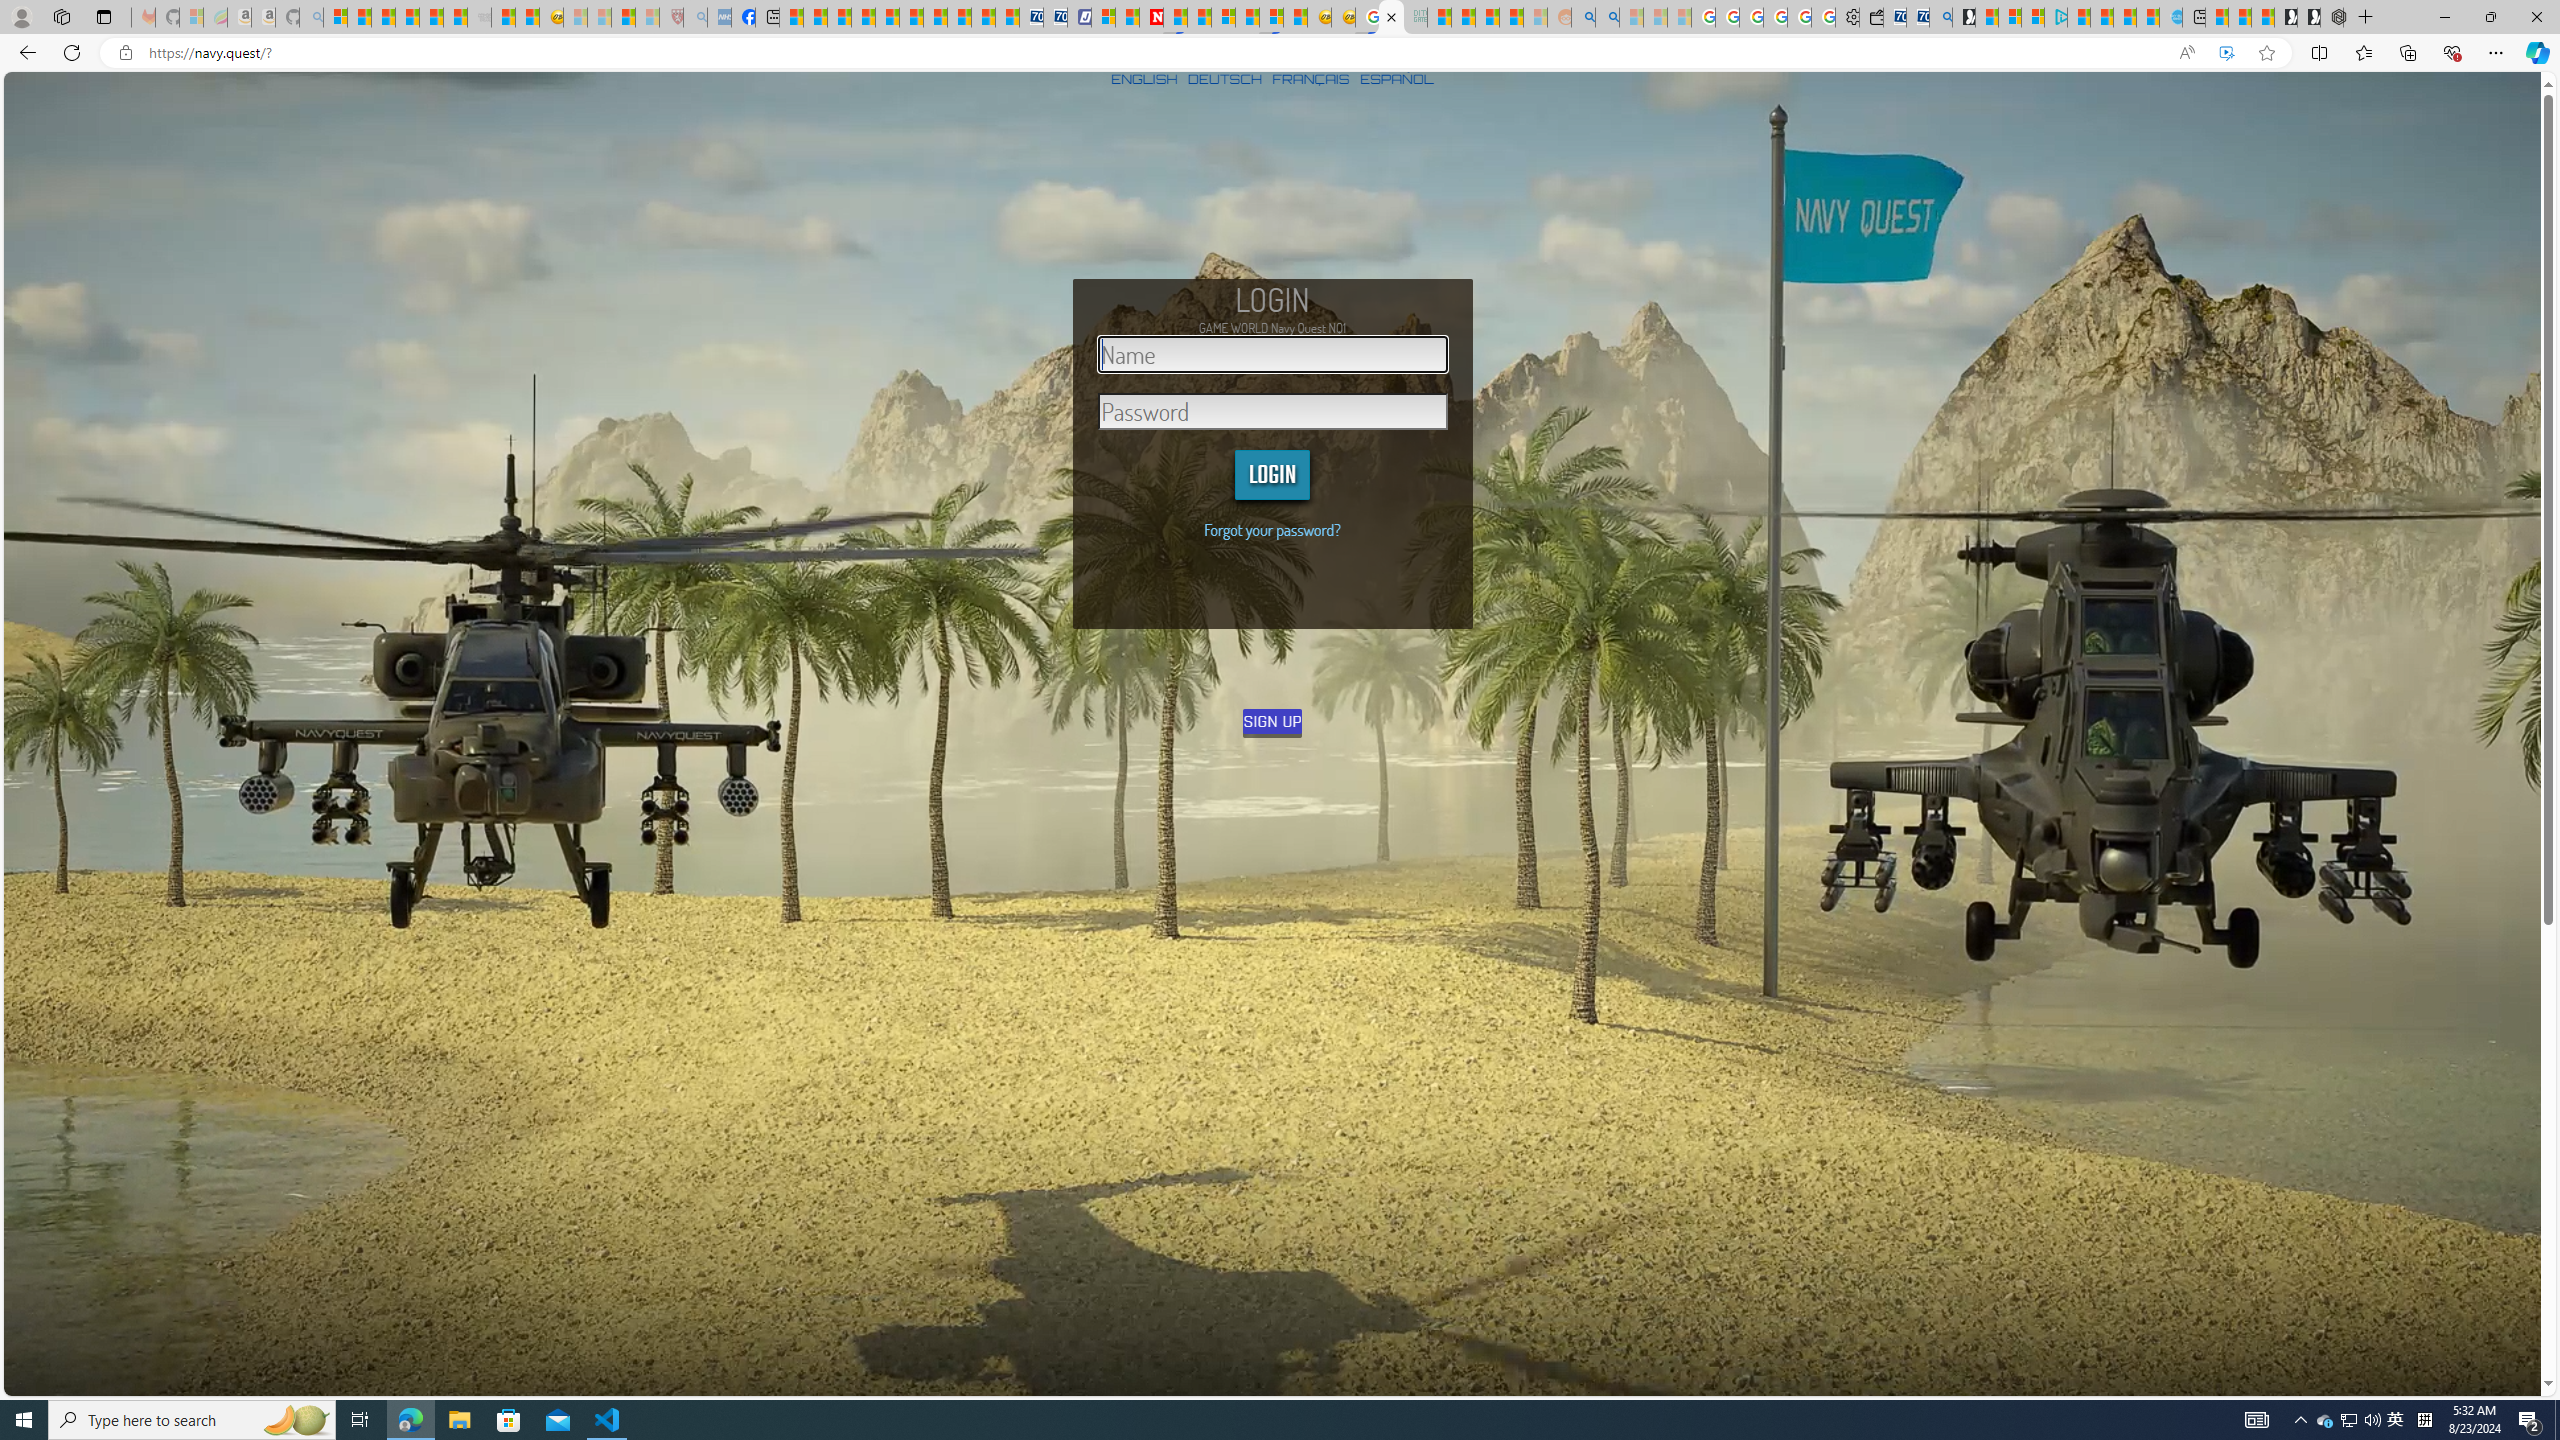  What do you see at coordinates (1272, 530) in the screenshot?
I see `Forgot your password?` at bounding box center [1272, 530].